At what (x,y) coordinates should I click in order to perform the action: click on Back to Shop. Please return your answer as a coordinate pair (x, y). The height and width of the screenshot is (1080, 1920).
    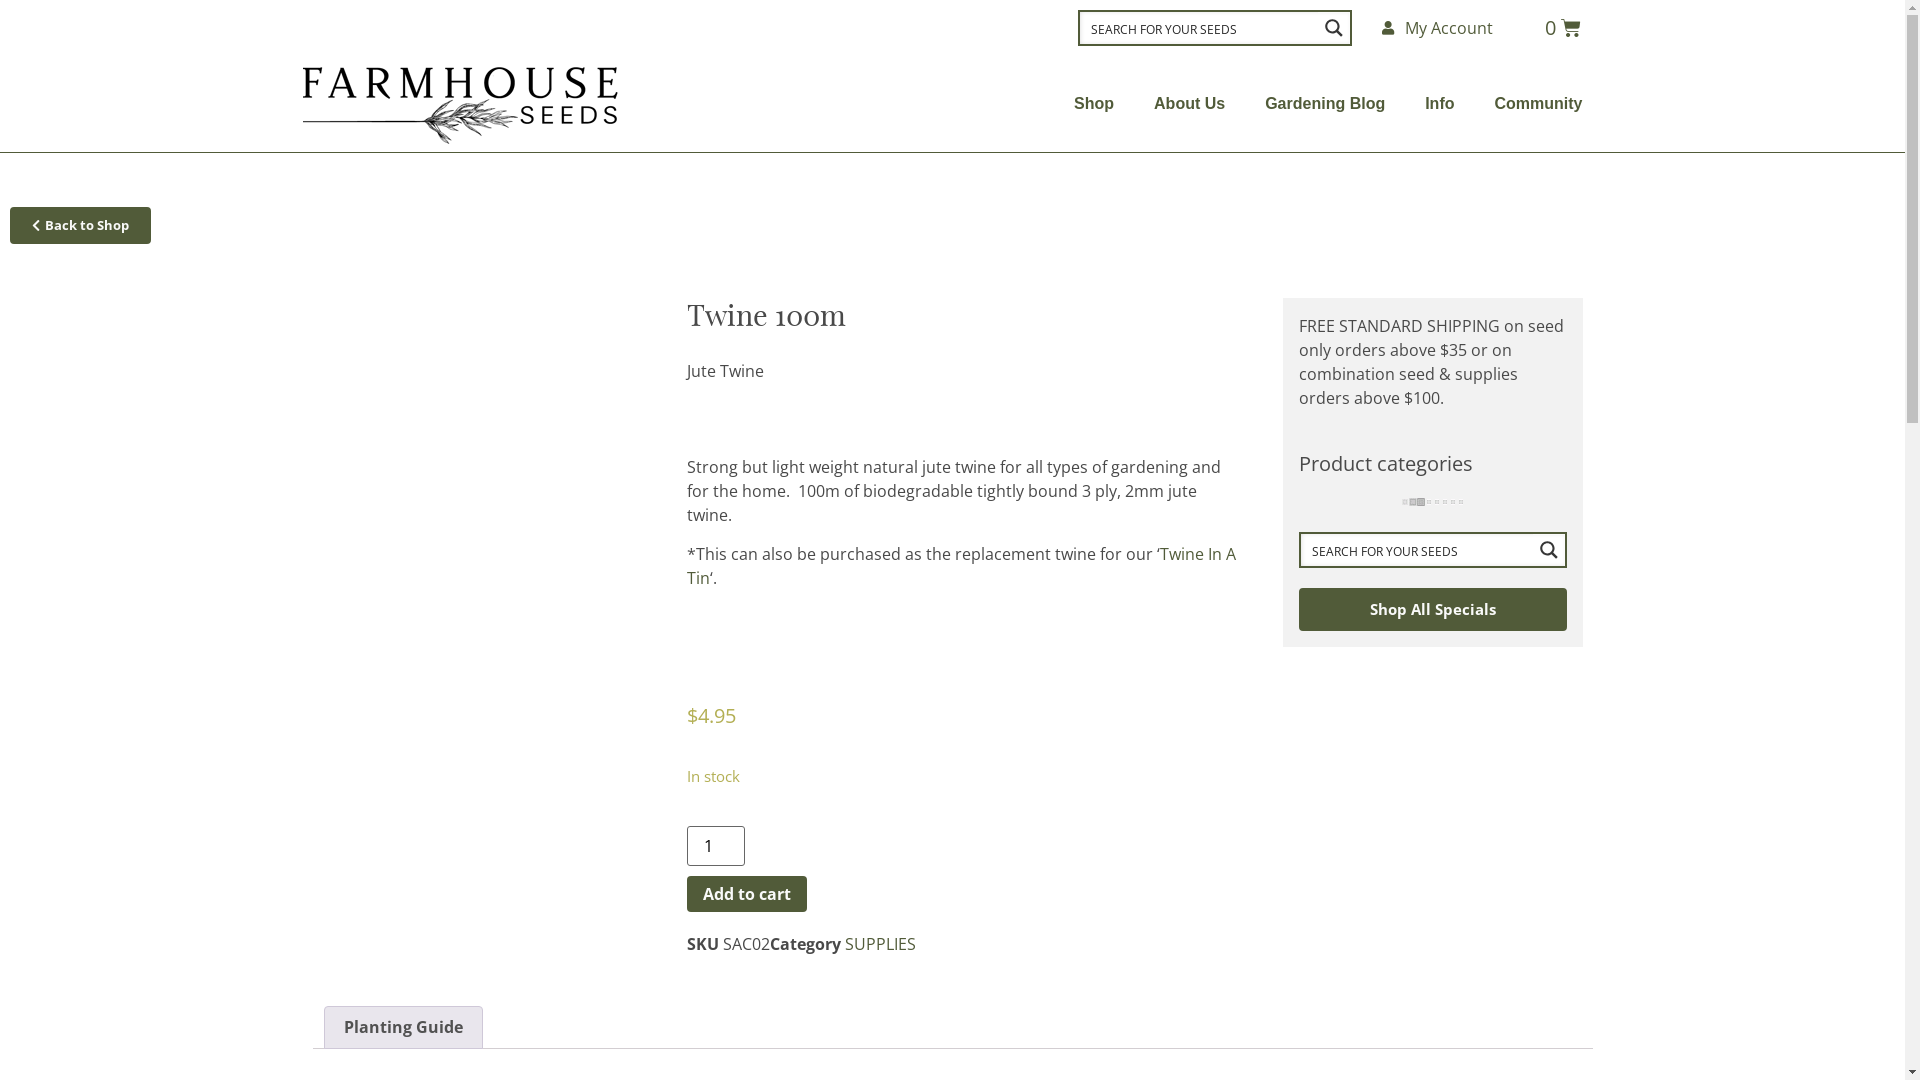
    Looking at the image, I should click on (80, 226).